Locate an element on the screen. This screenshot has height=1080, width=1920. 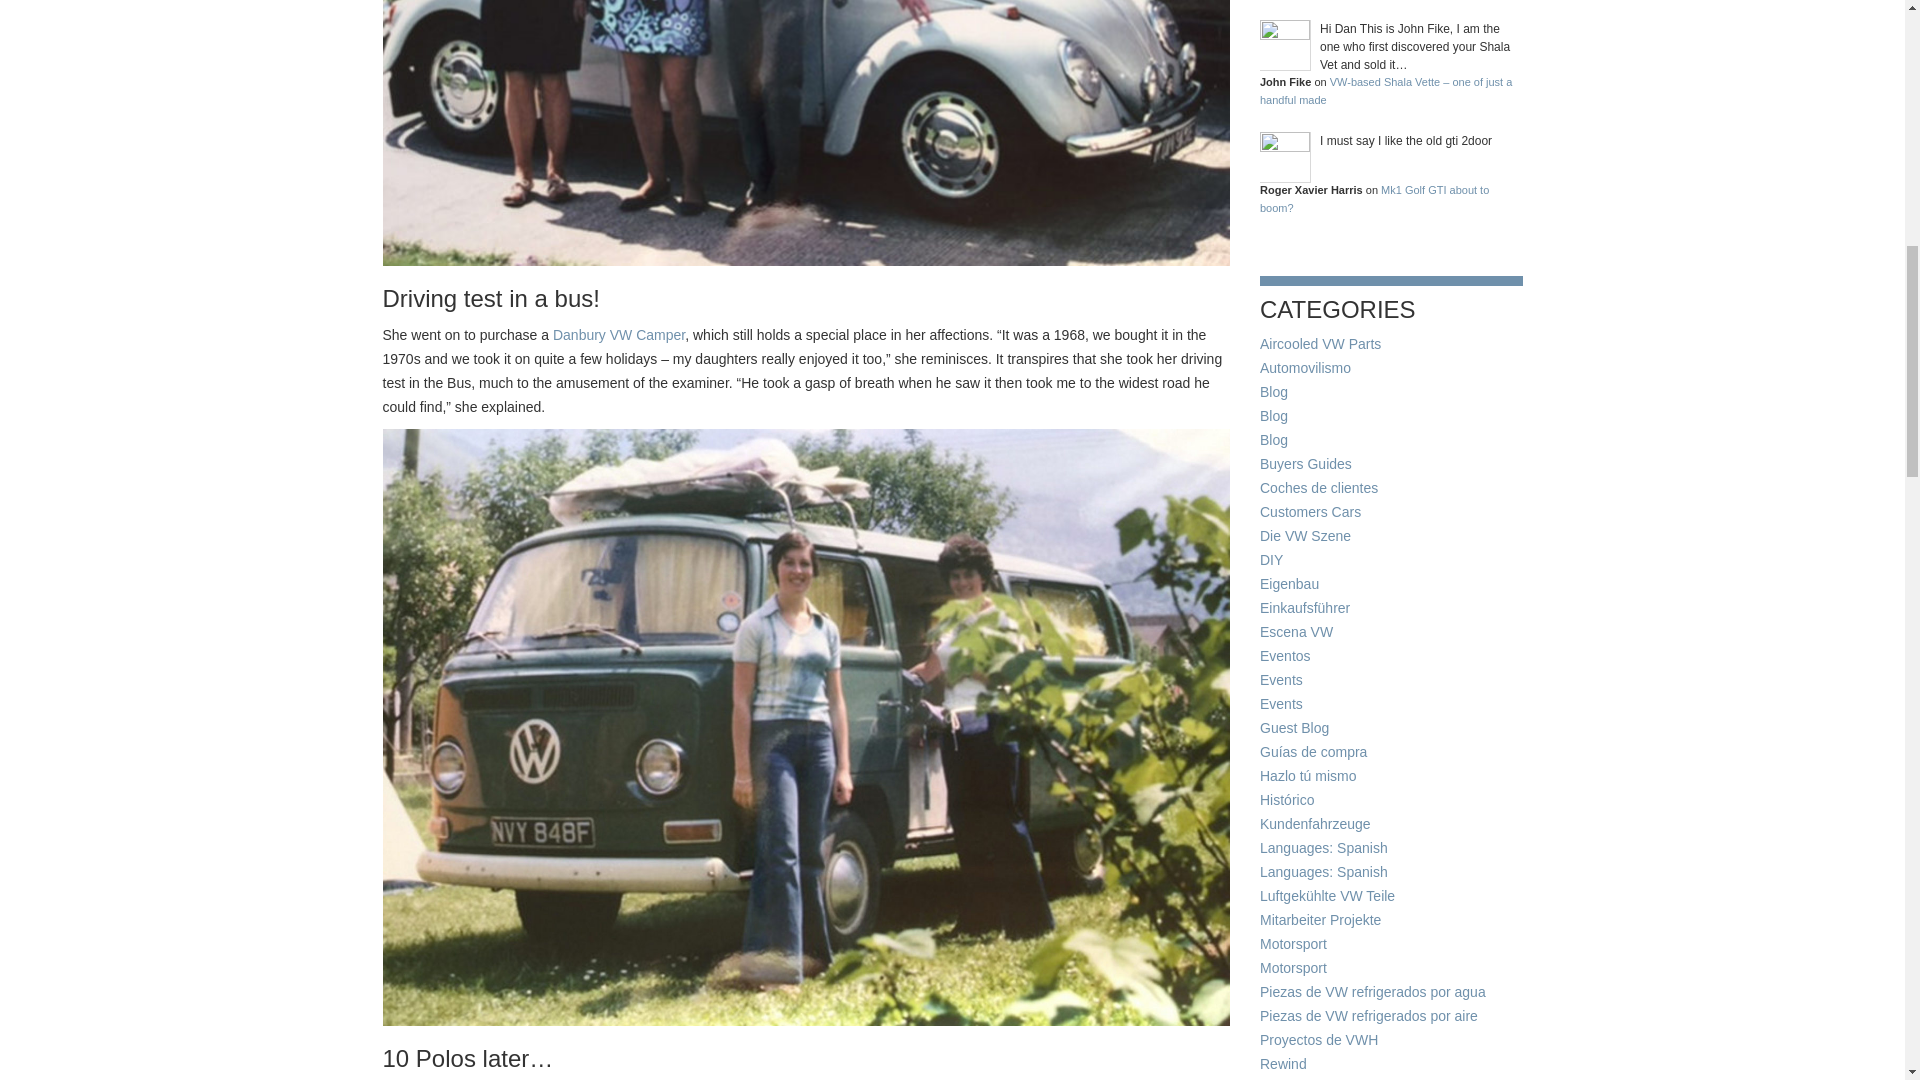
Automovilismo is located at coordinates (1305, 367).